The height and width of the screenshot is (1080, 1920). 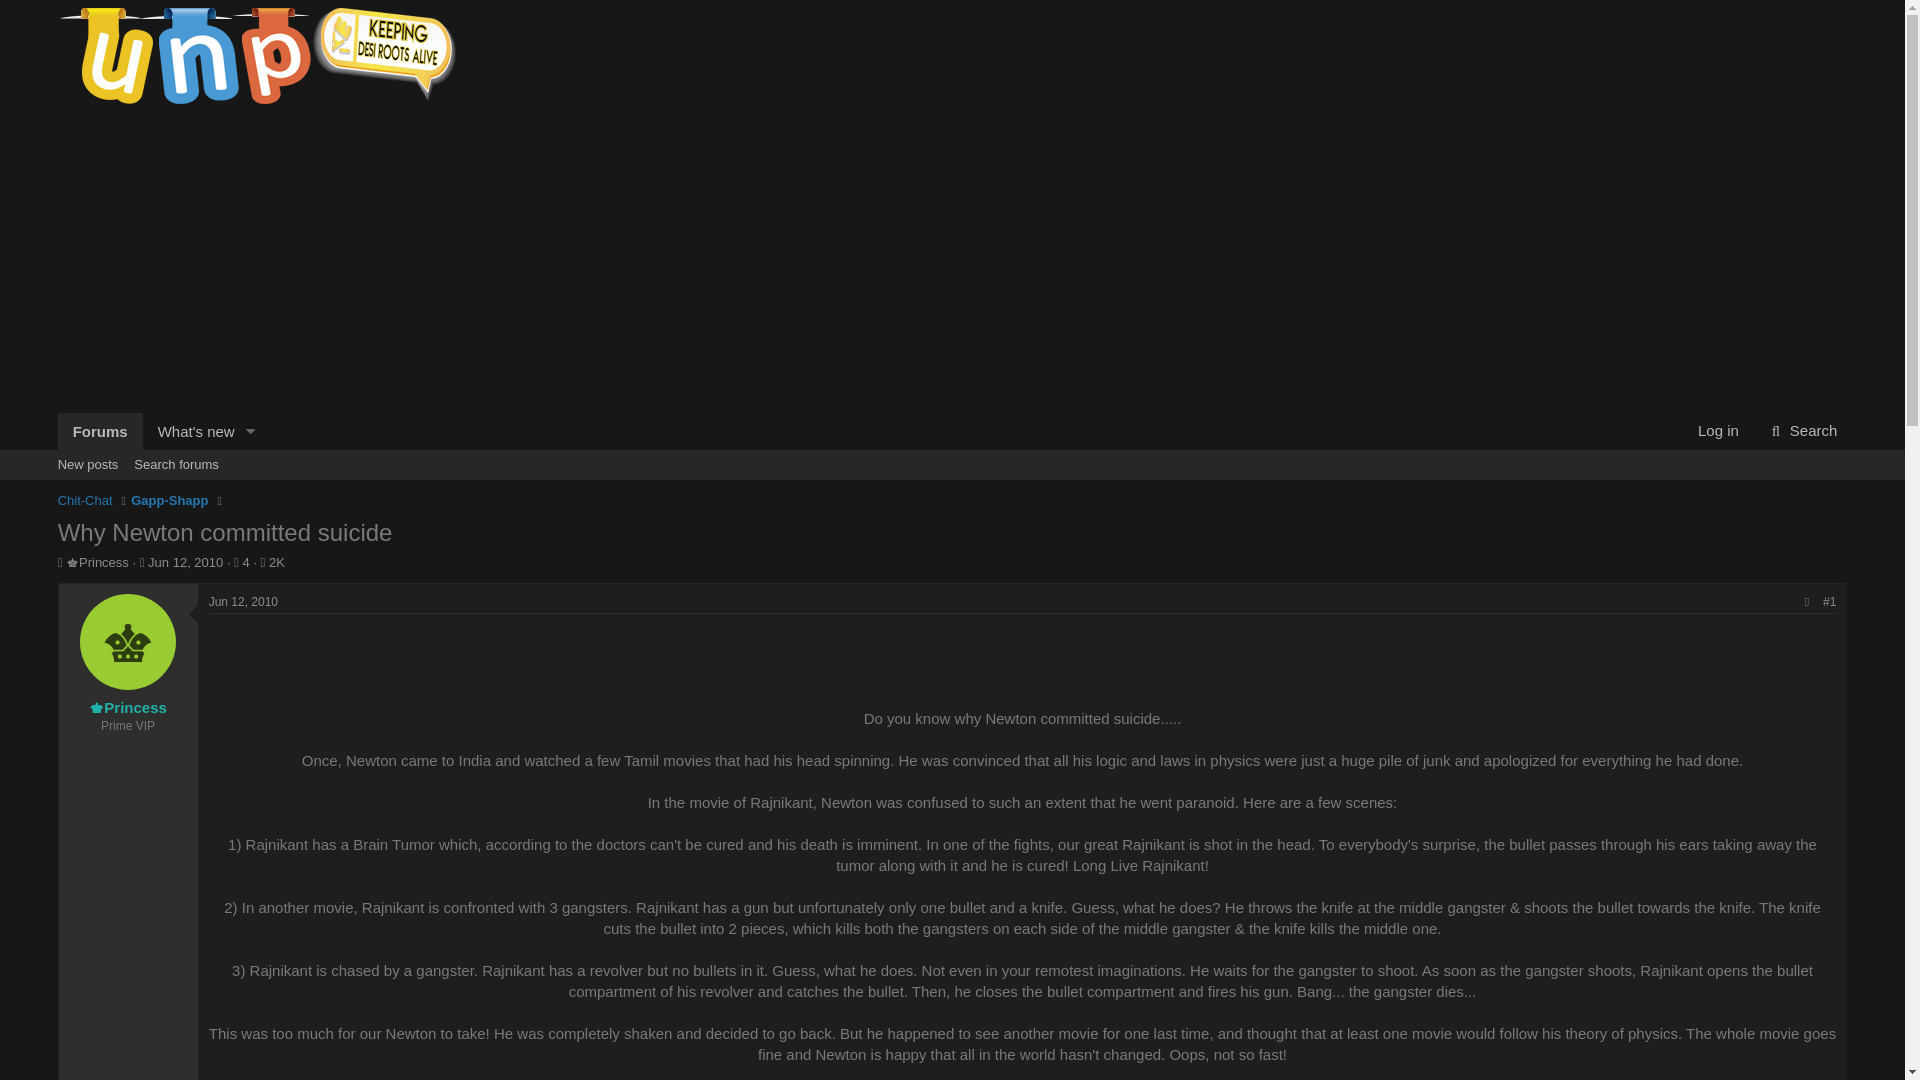 I want to click on Search, so click(x=952, y=487).